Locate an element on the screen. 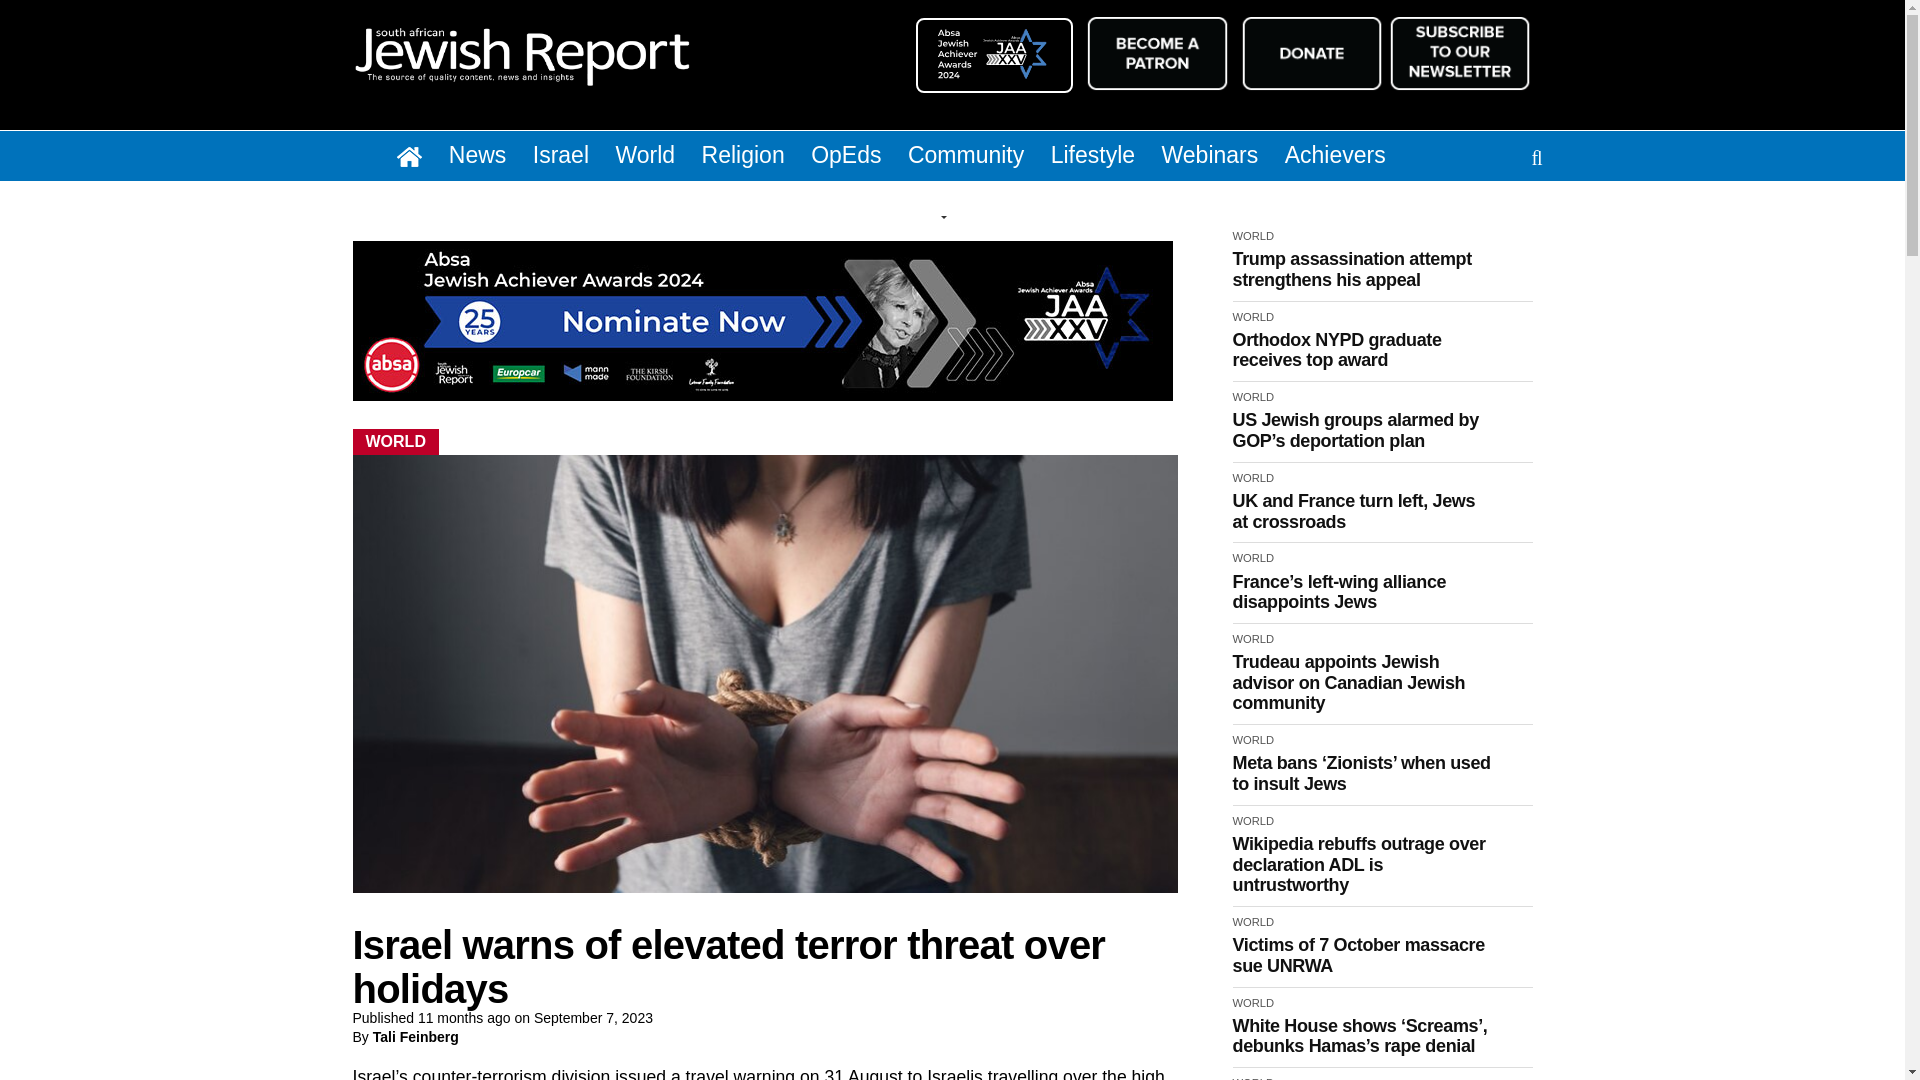 The height and width of the screenshot is (1080, 1920). News is located at coordinates (489, 158).